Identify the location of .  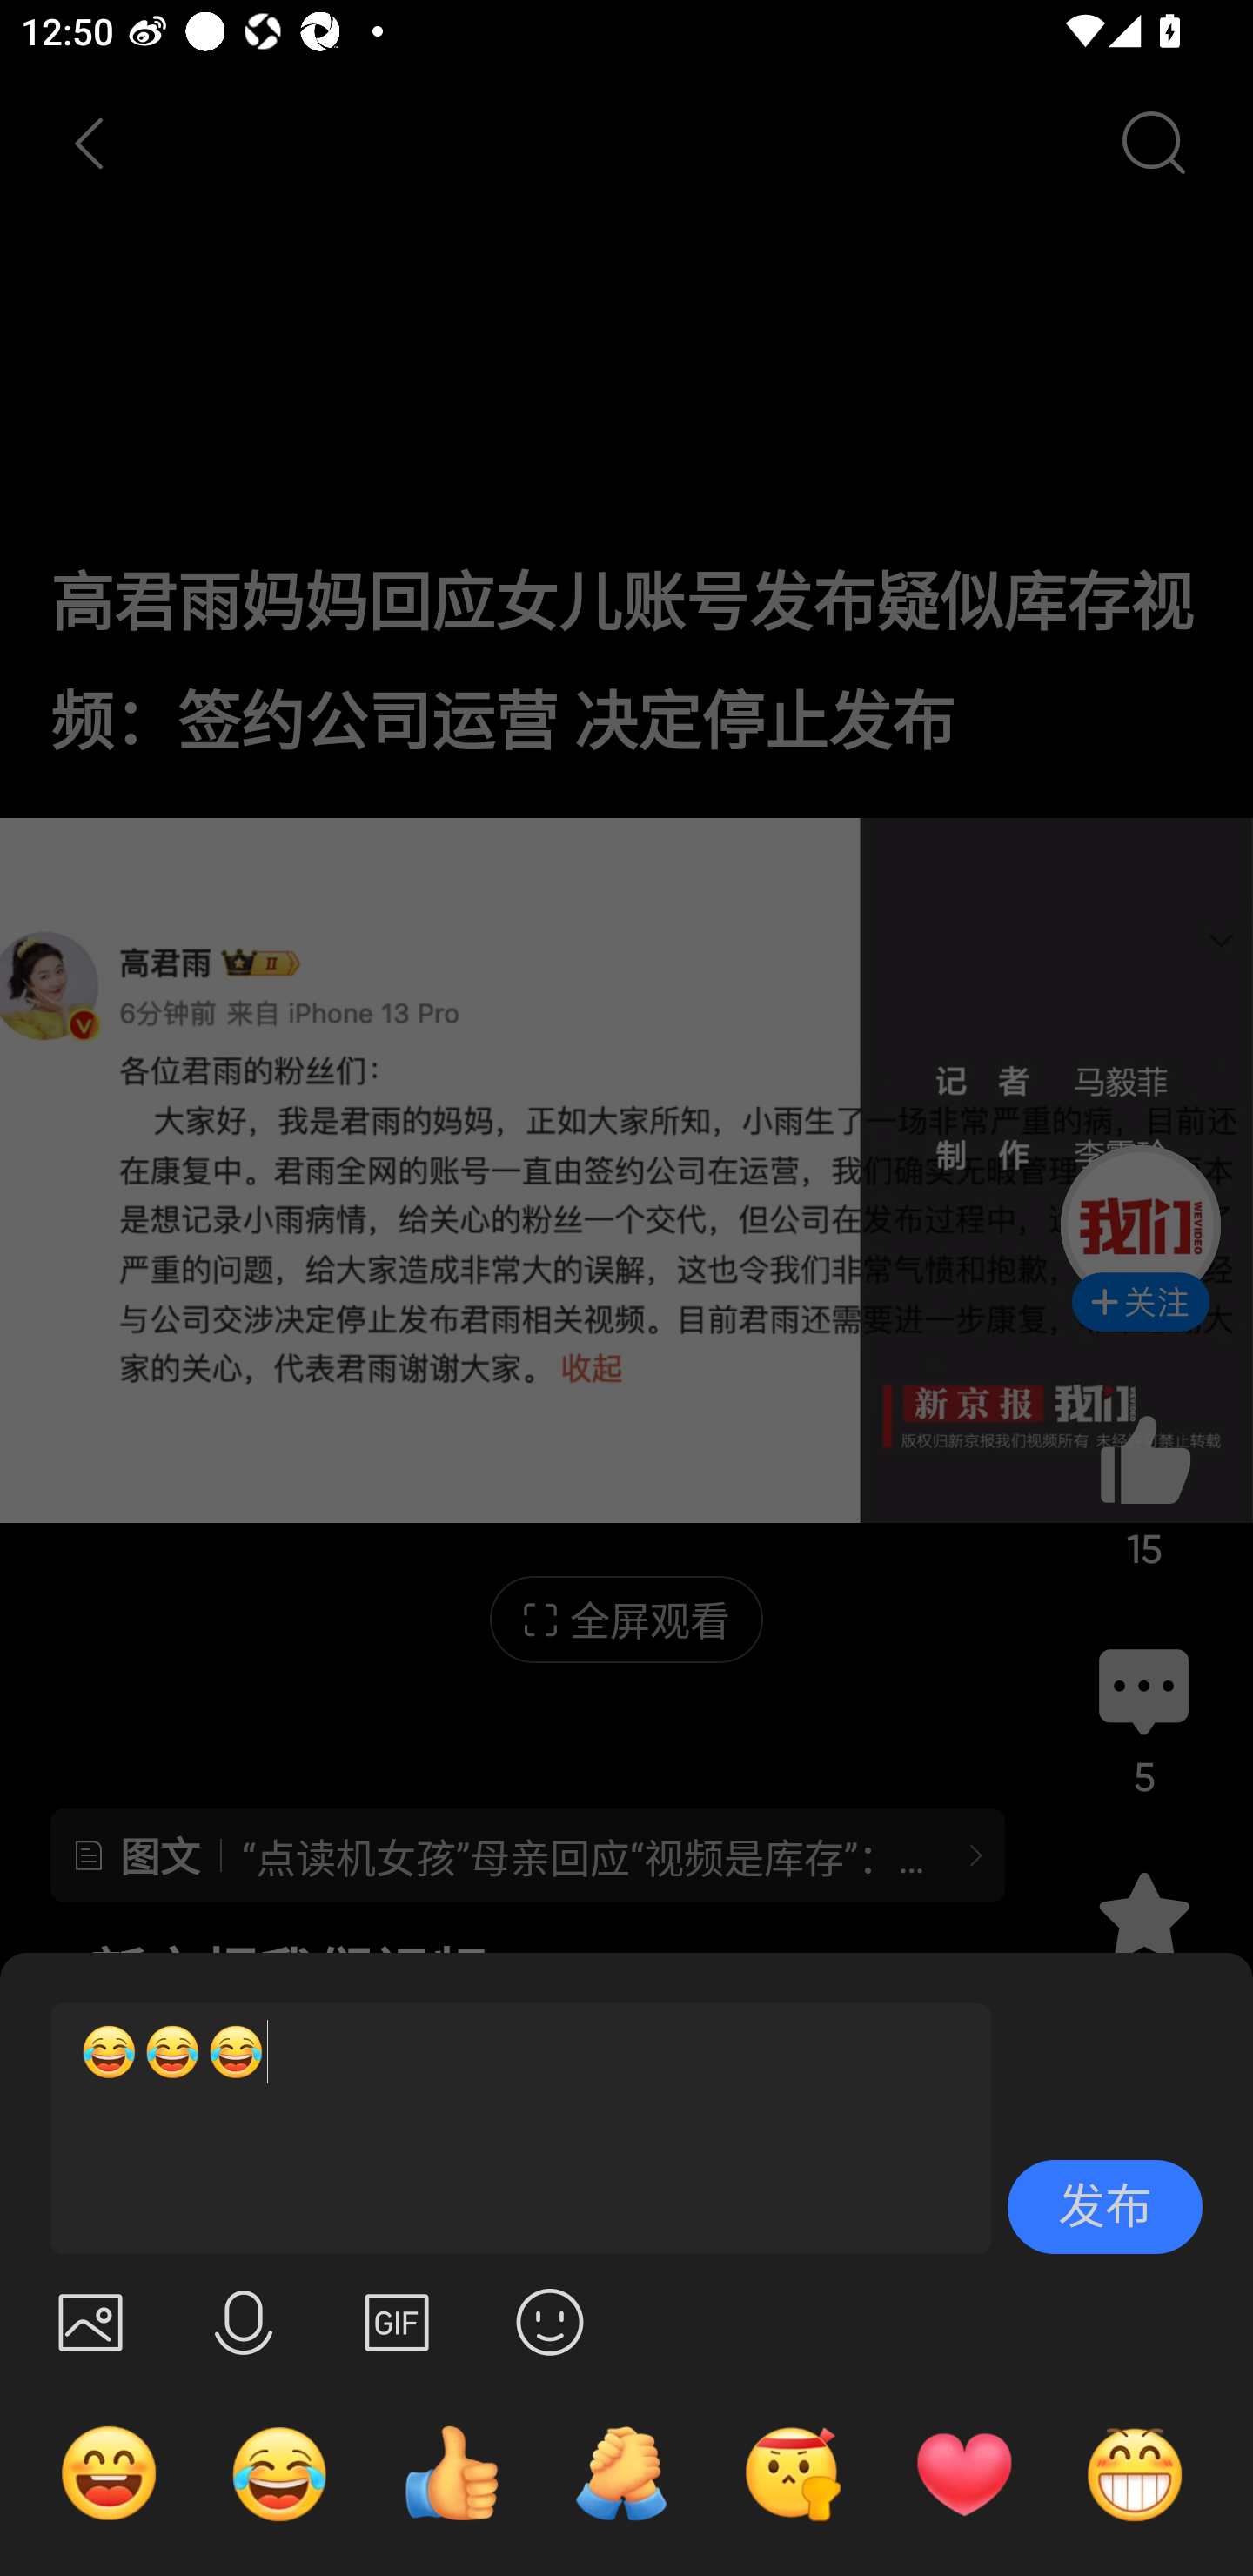
(90, 2322).